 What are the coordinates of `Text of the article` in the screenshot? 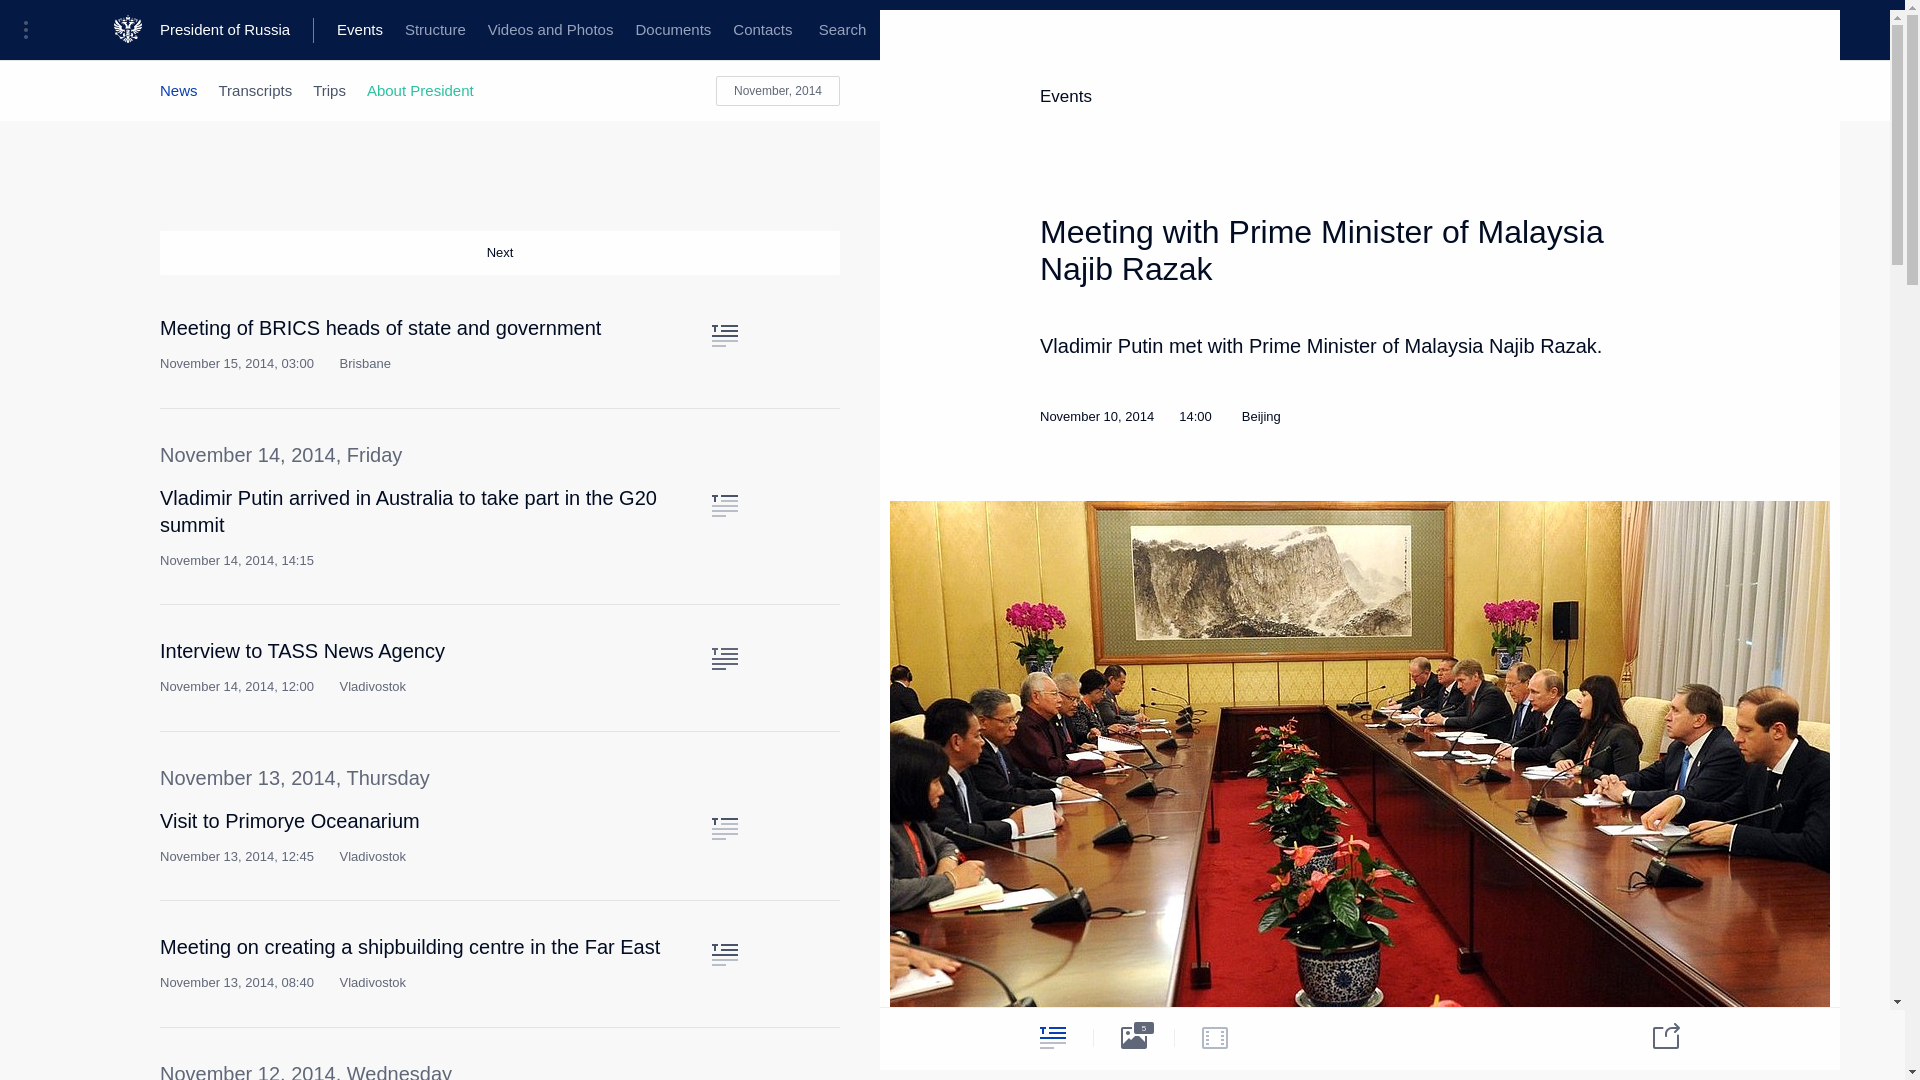 It's located at (724, 336).